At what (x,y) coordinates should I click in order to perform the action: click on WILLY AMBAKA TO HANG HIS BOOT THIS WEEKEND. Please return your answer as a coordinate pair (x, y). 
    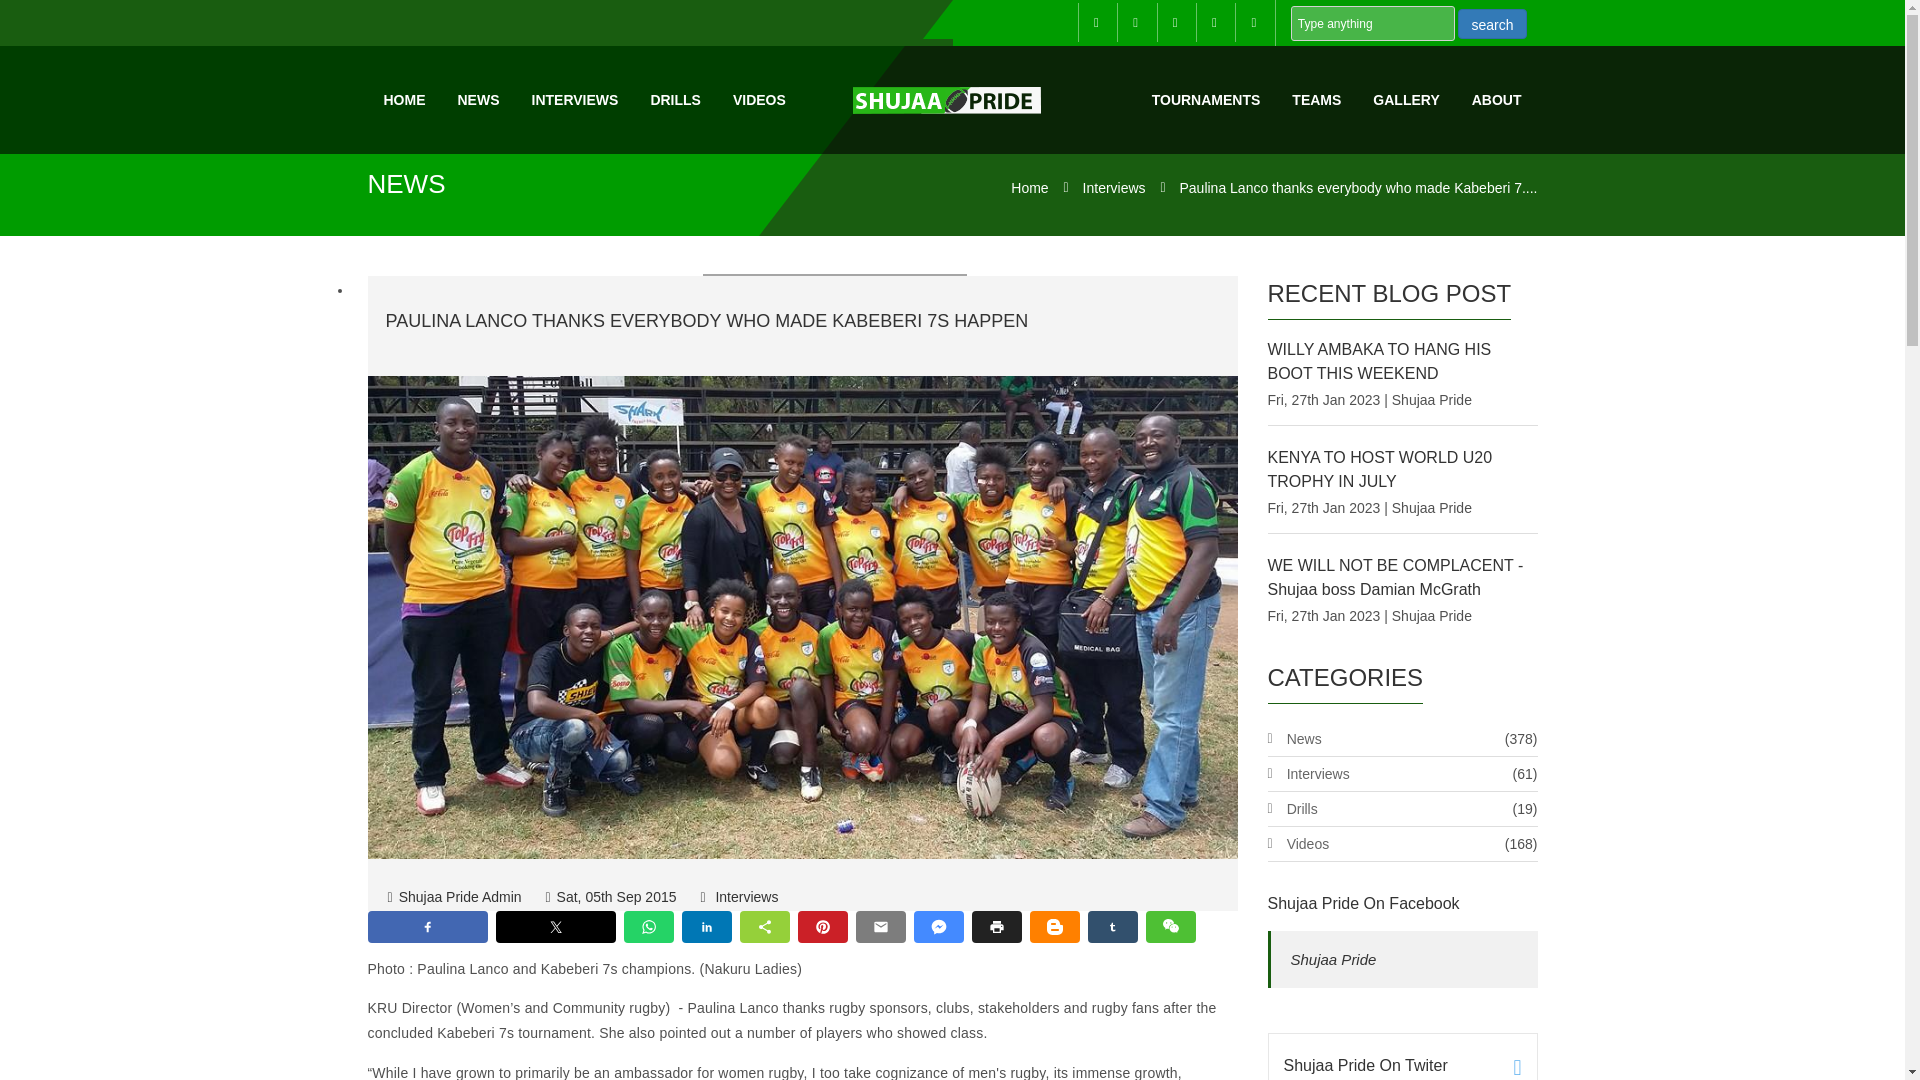
    Looking at the image, I should click on (1379, 362).